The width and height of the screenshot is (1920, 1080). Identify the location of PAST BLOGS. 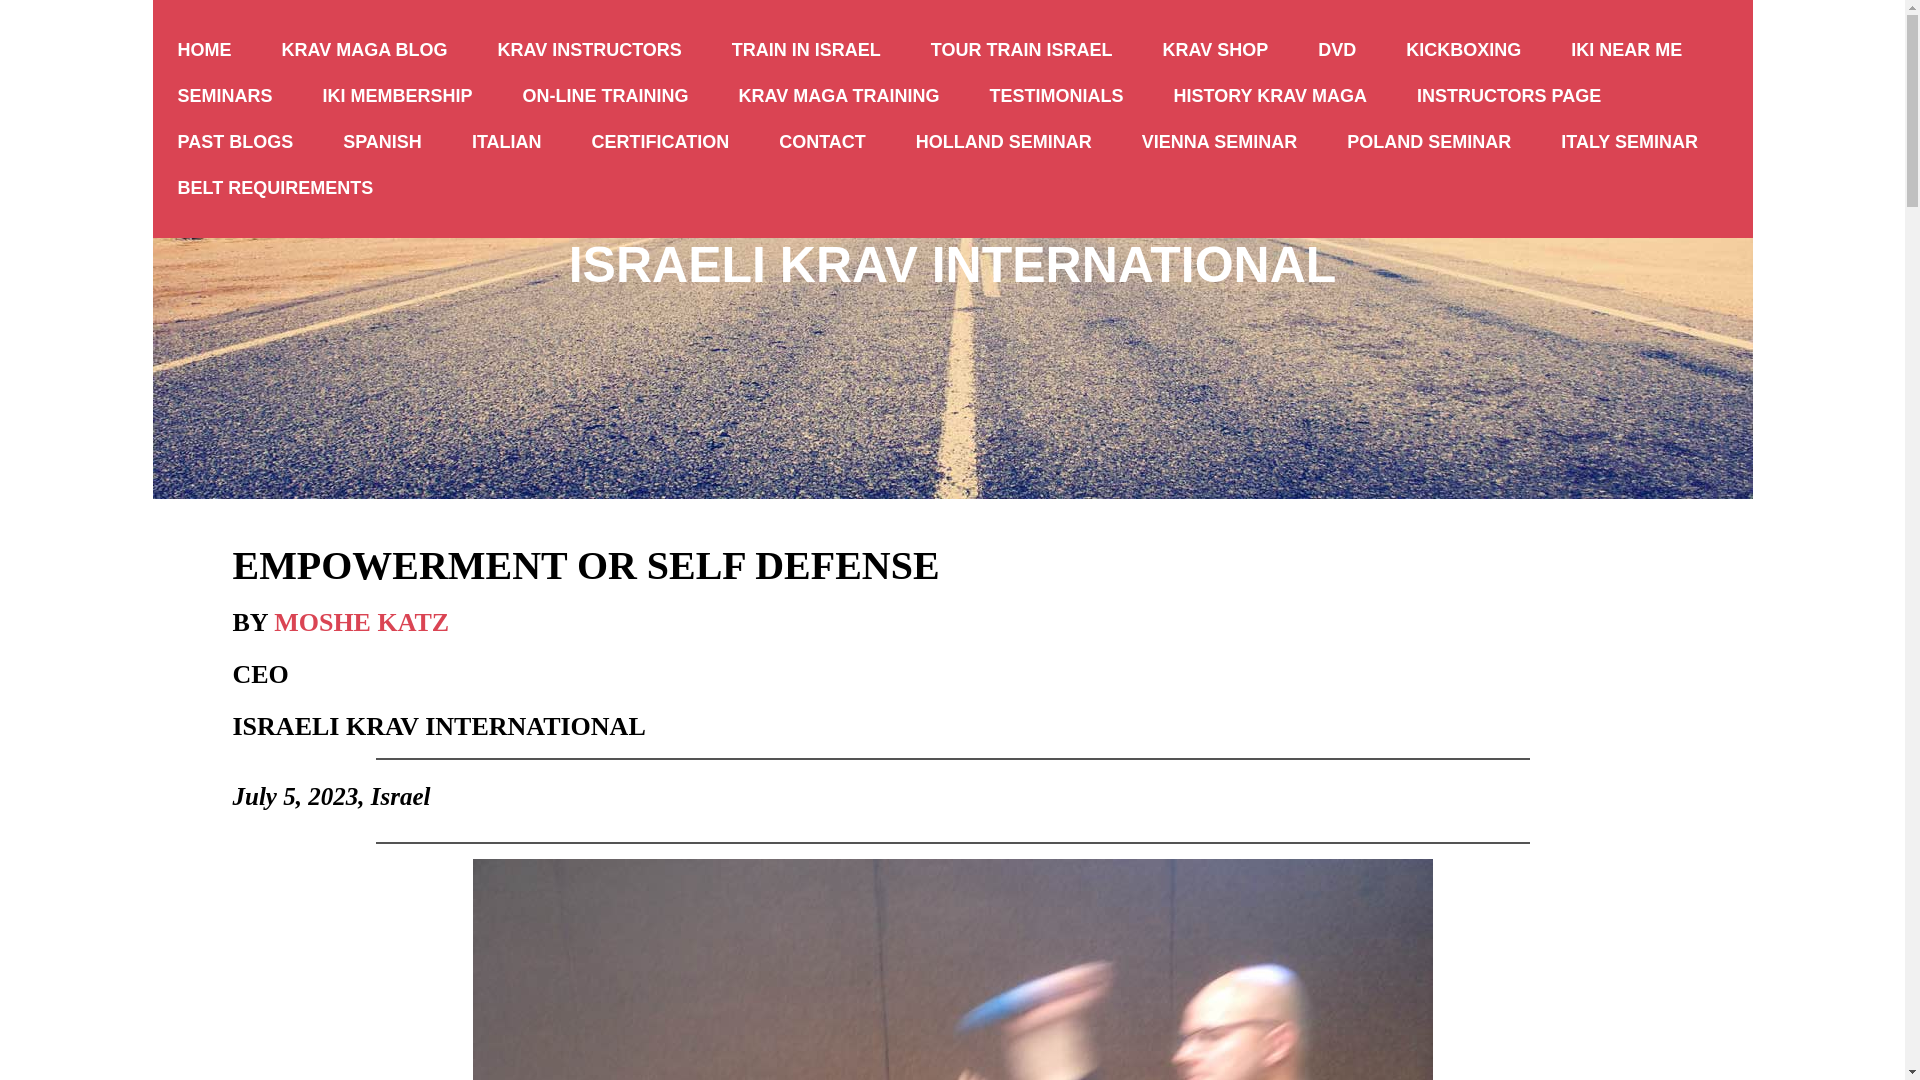
(234, 142).